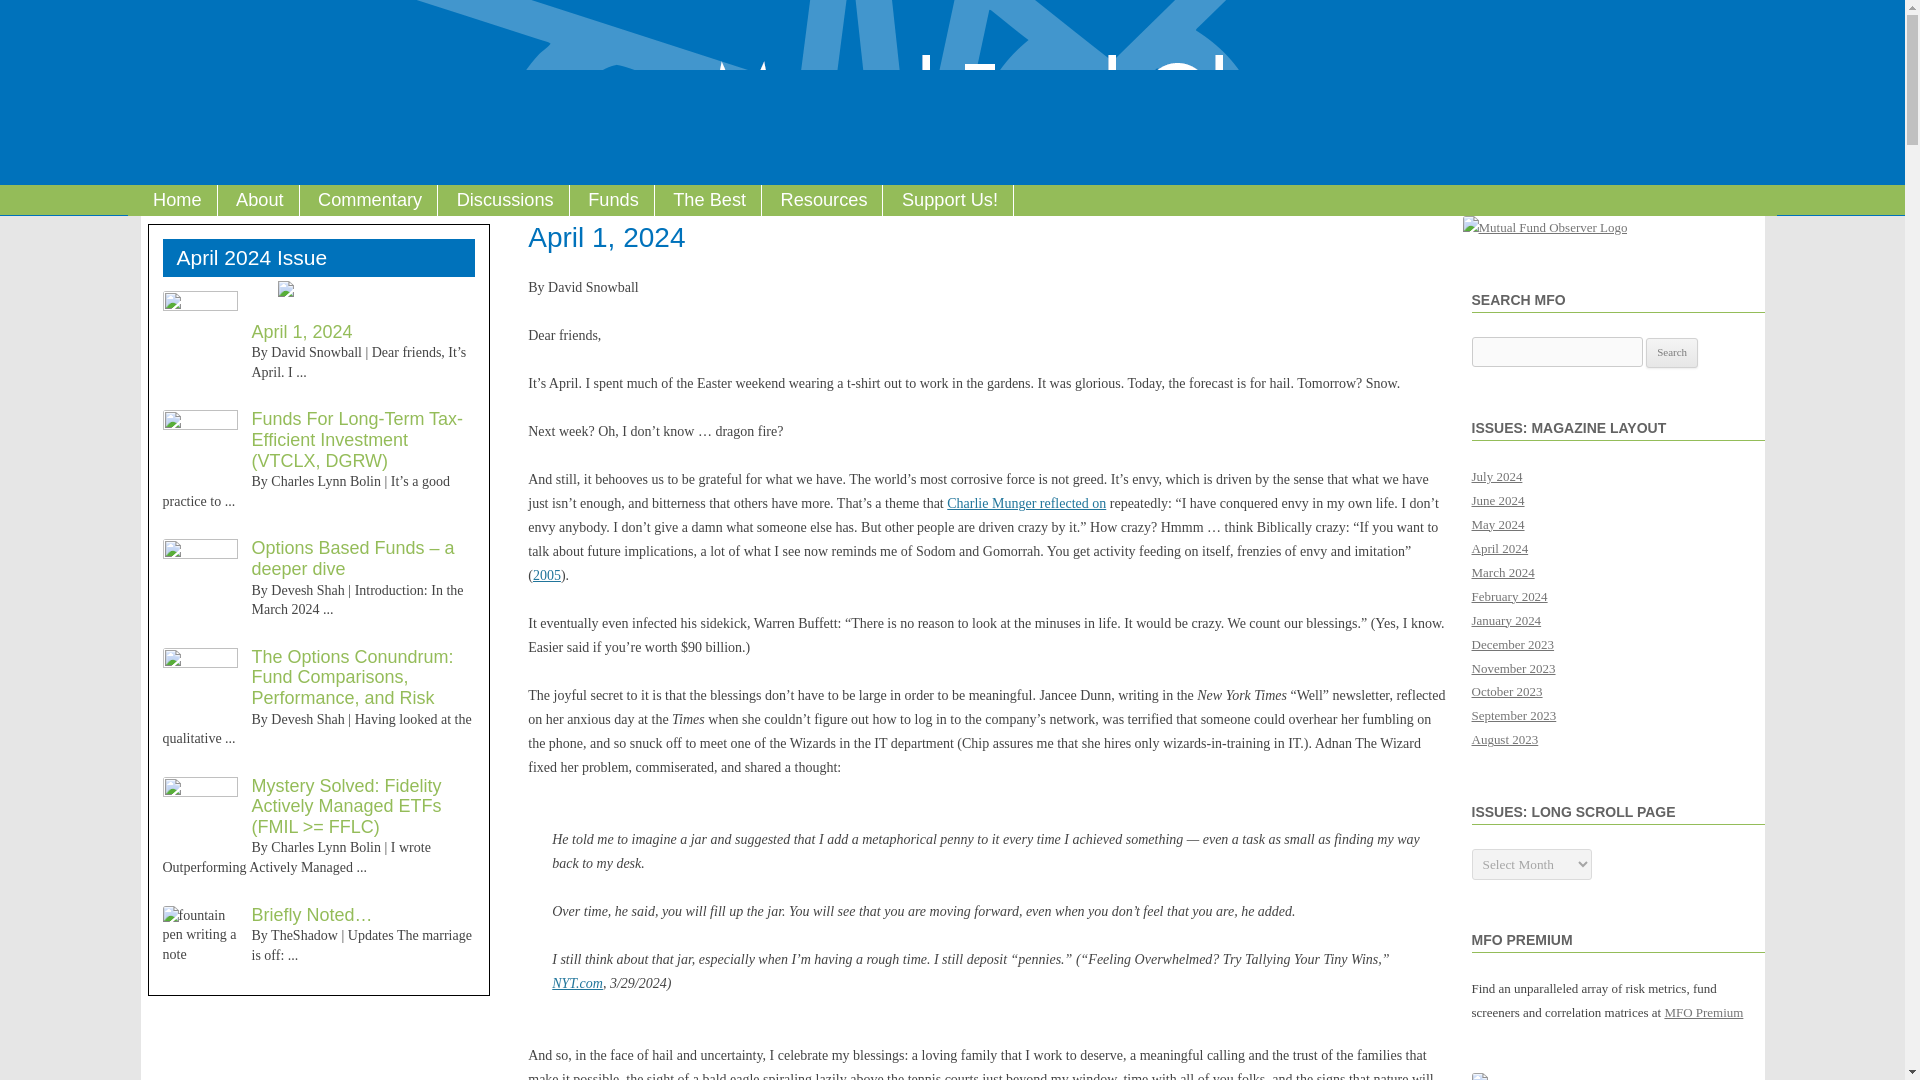  What do you see at coordinates (138, 24) in the screenshot?
I see `Mutual Fund Observer` at bounding box center [138, 24].